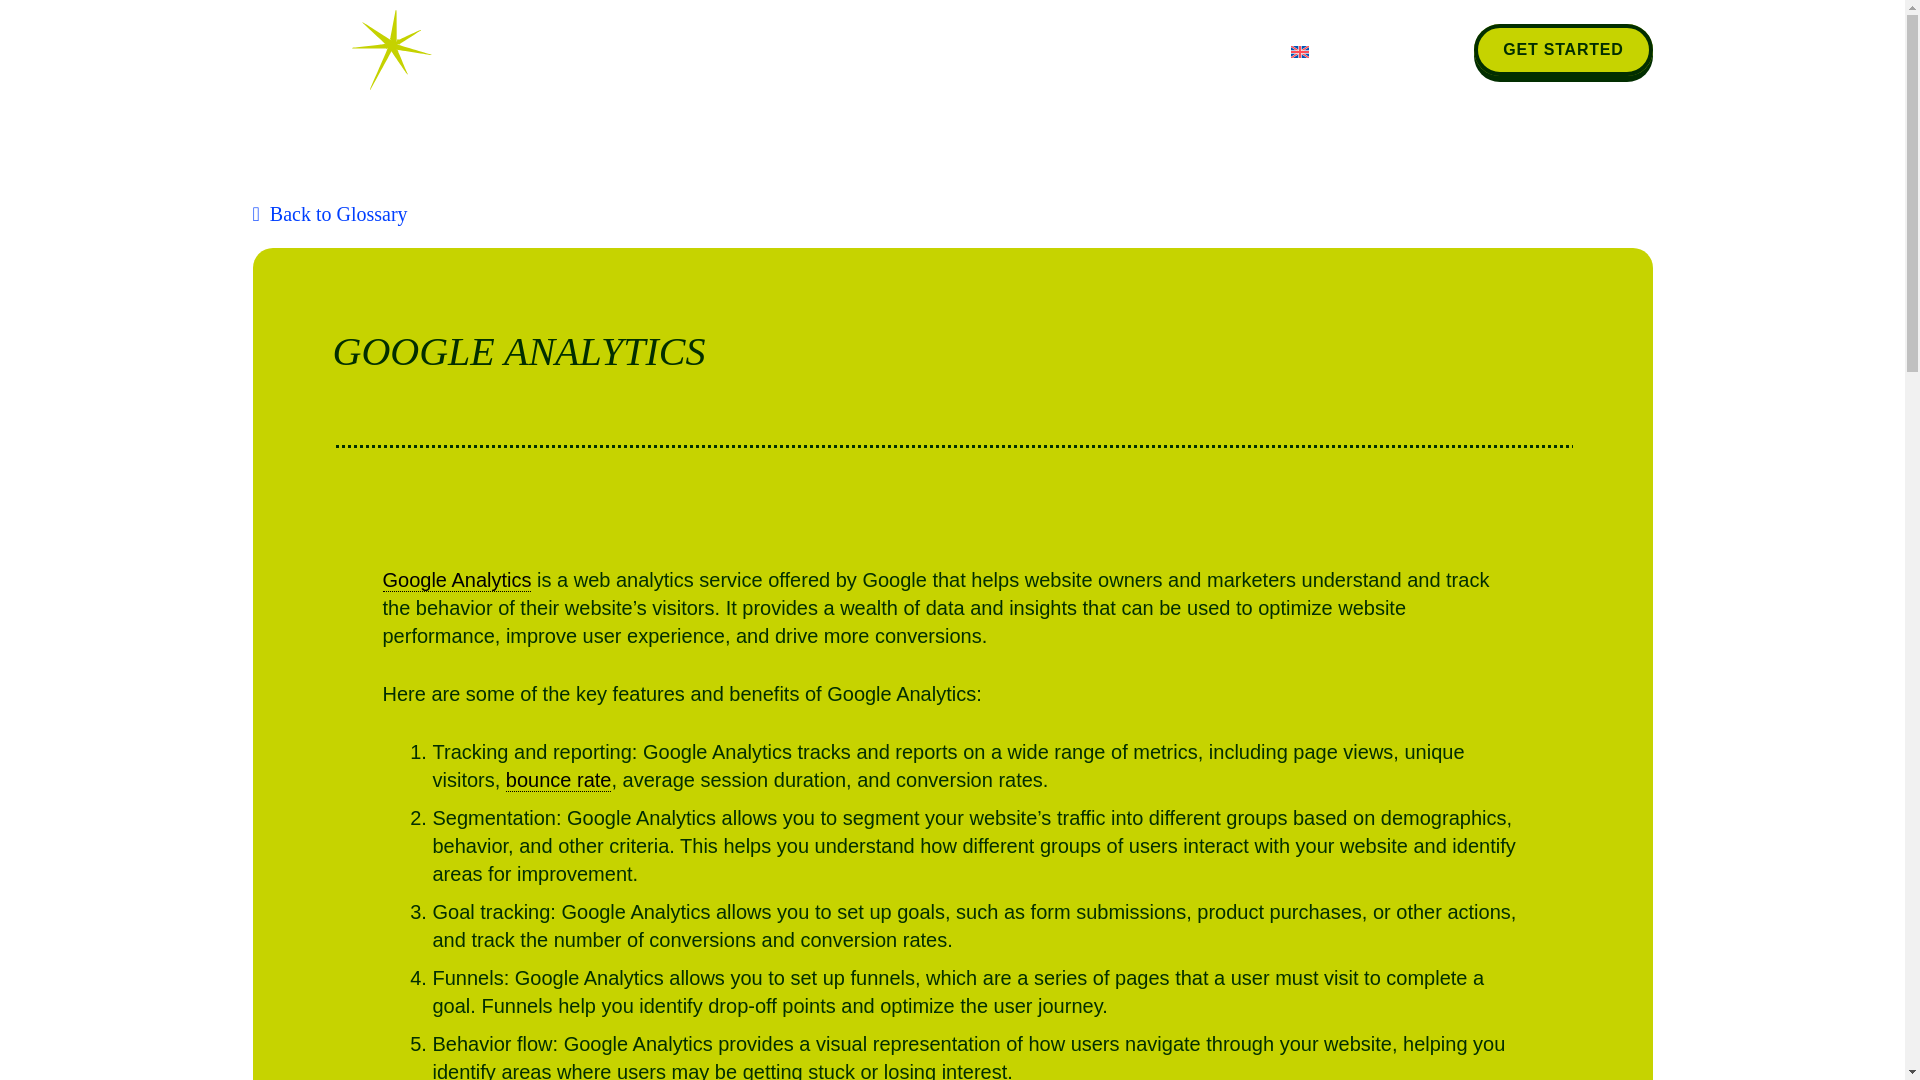  Describe the element at coordinates (530, 50) in the screenshot. I see `Home` at that location.